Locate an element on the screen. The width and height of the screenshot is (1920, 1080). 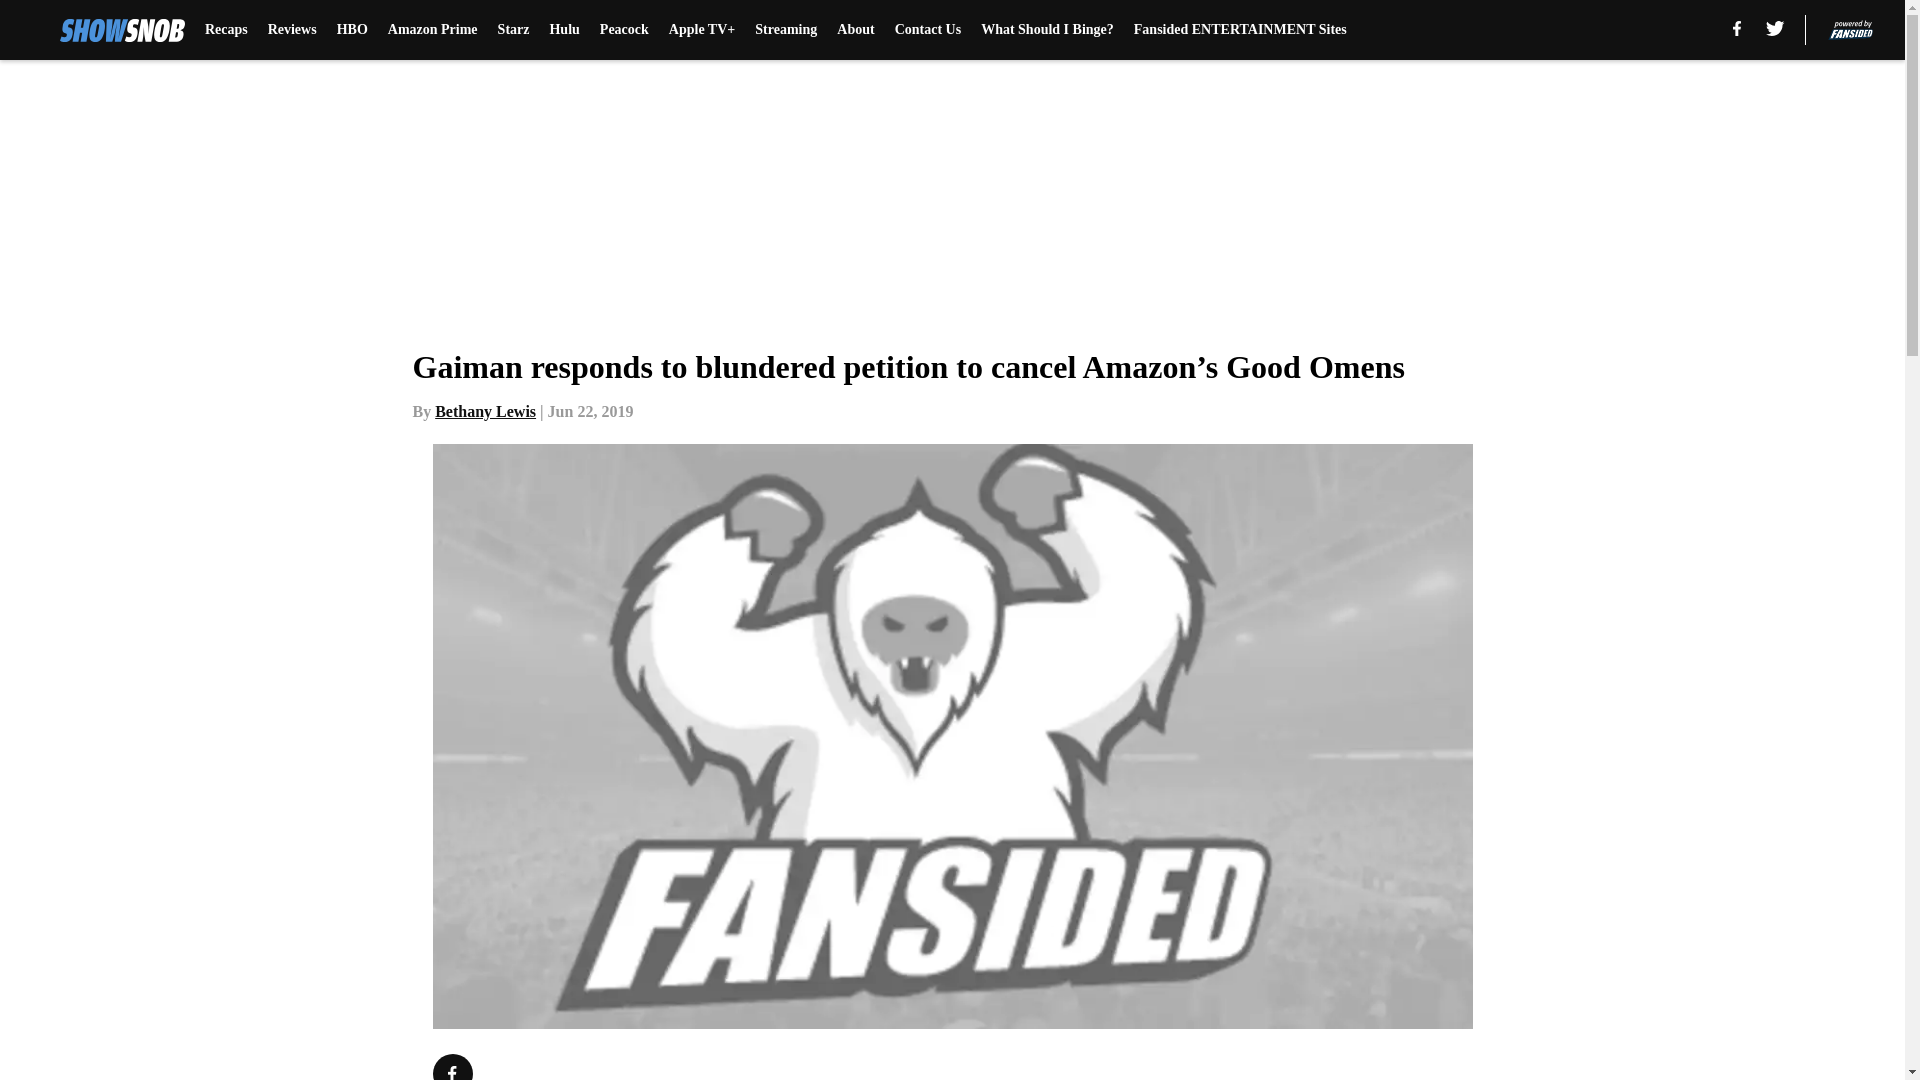
HBO is located at coordinates (352, 30).